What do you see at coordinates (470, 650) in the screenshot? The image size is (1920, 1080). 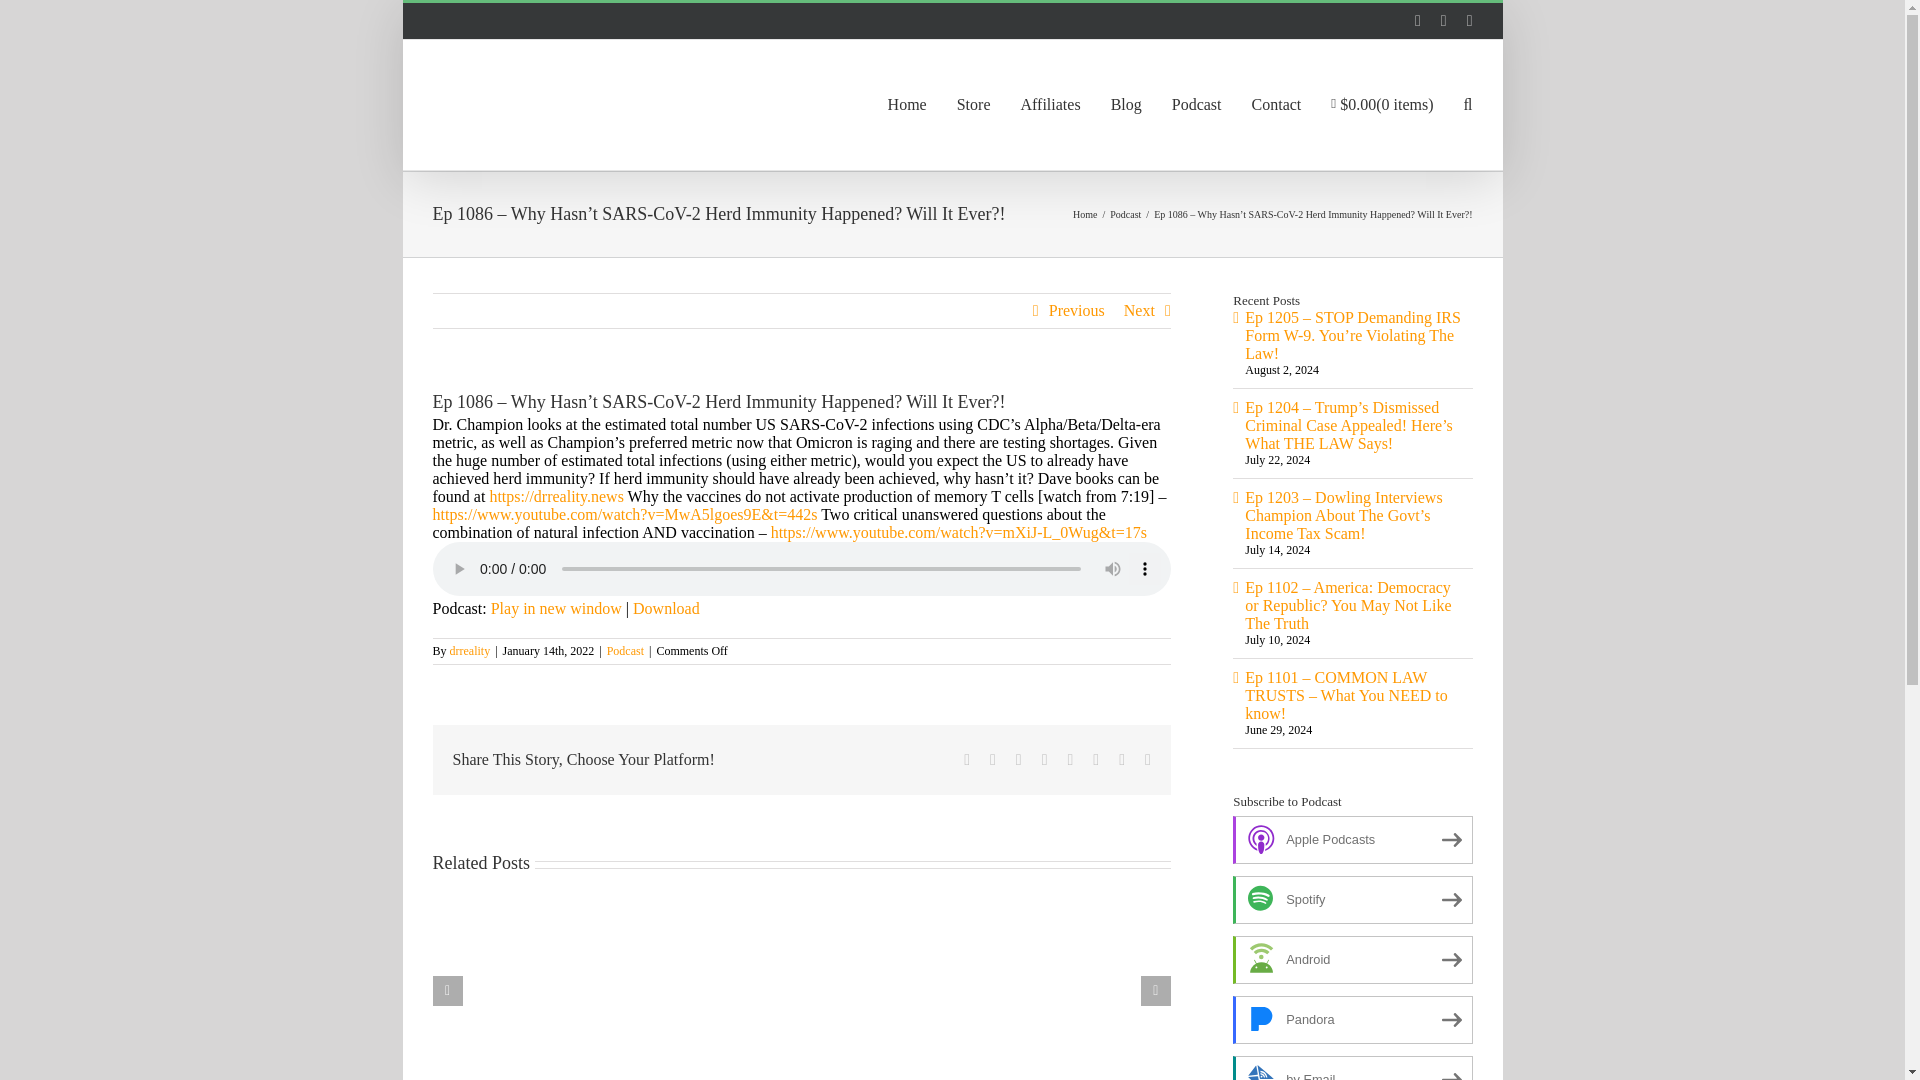 I see `Posts by drreality` at bounding box center [470, 650].